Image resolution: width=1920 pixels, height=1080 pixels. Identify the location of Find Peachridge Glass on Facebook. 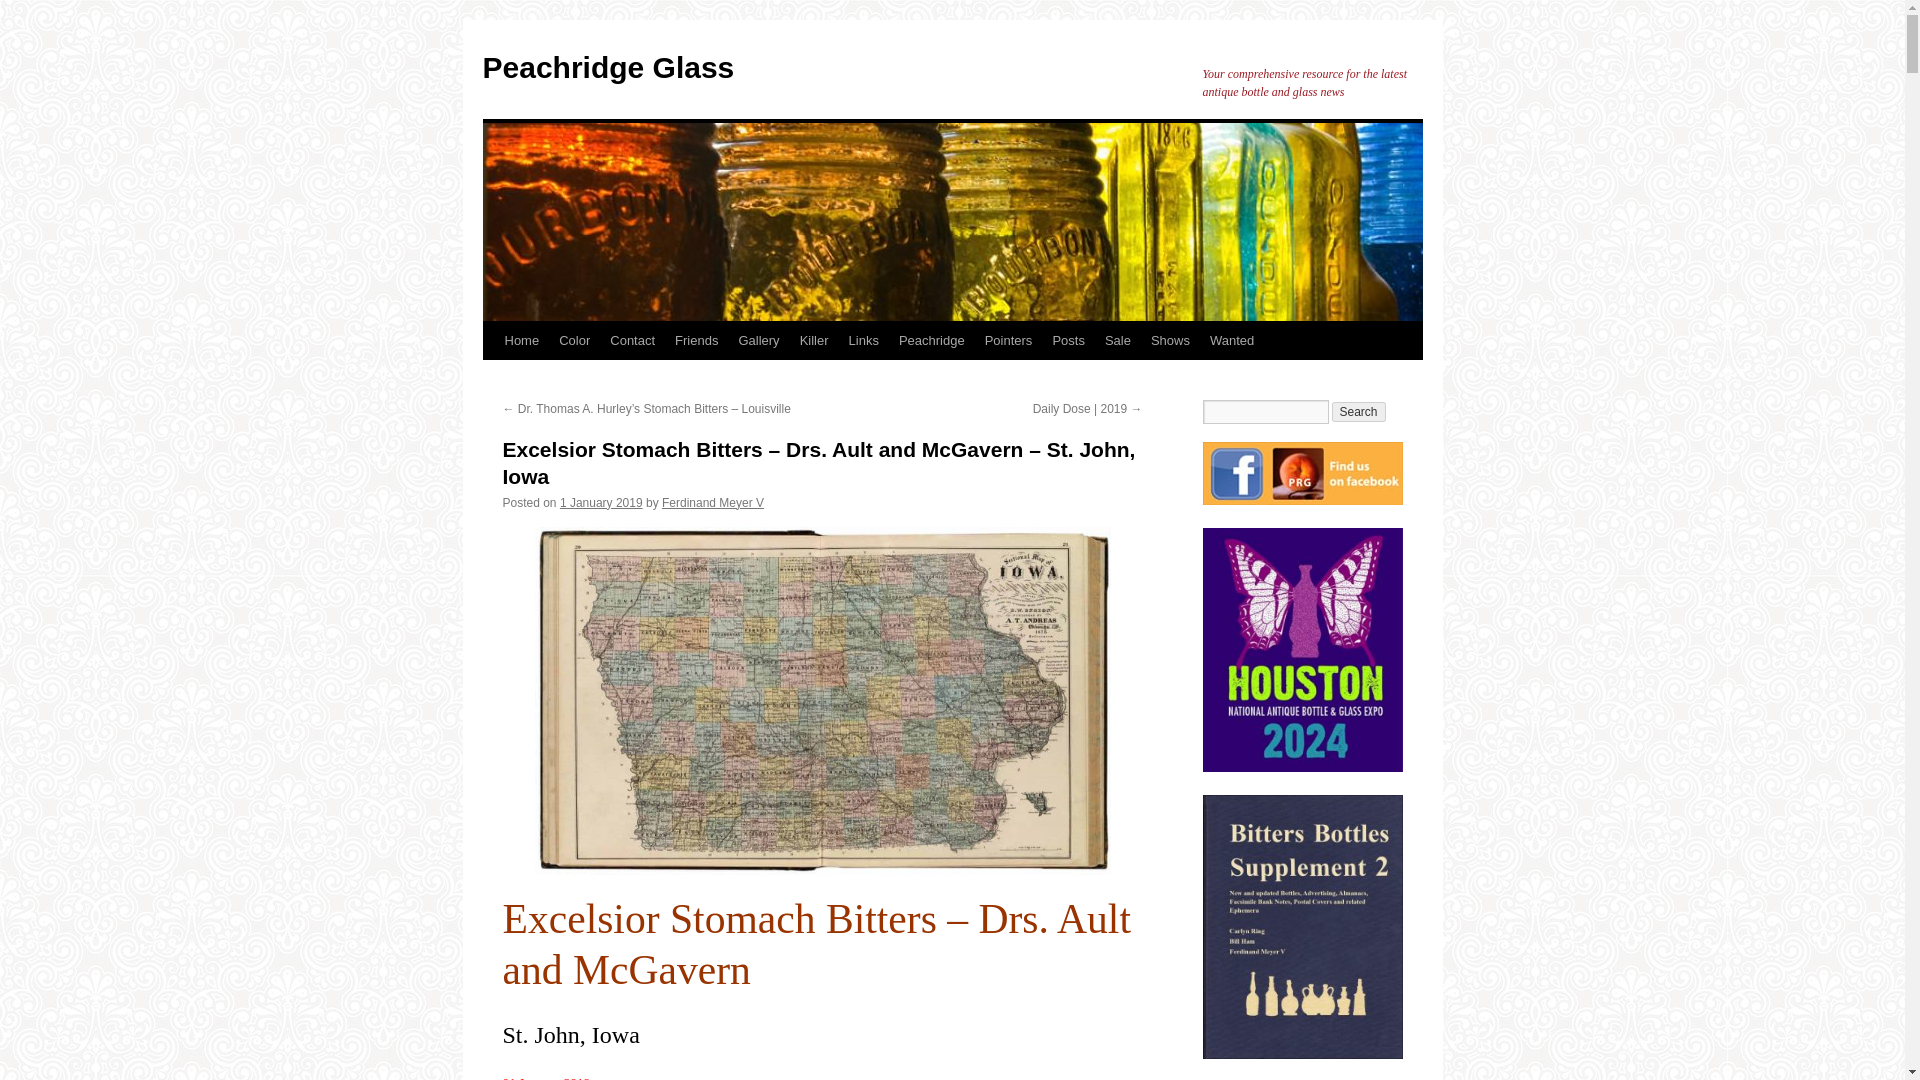
(1301, 473).